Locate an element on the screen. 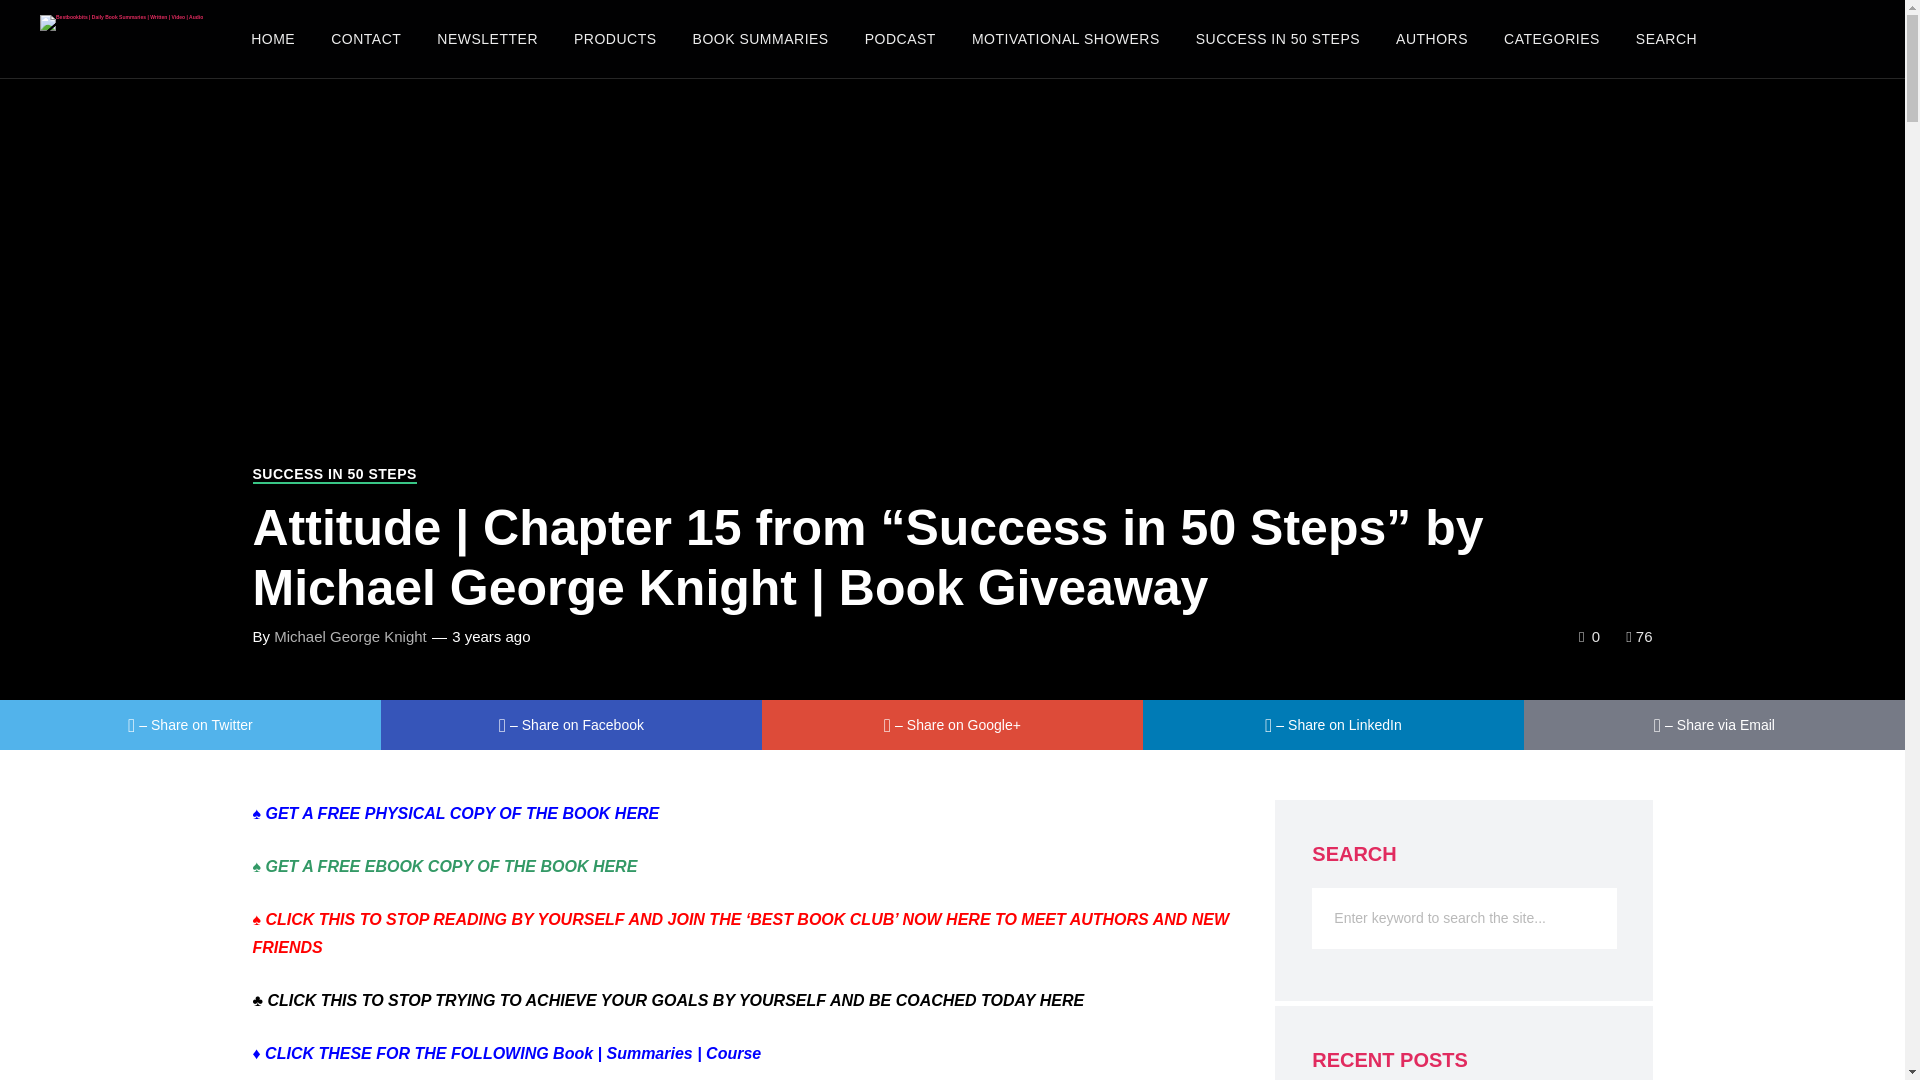 This screenshot has height=1080, width=1920. CONTACT is located at coordinates (365, 38).